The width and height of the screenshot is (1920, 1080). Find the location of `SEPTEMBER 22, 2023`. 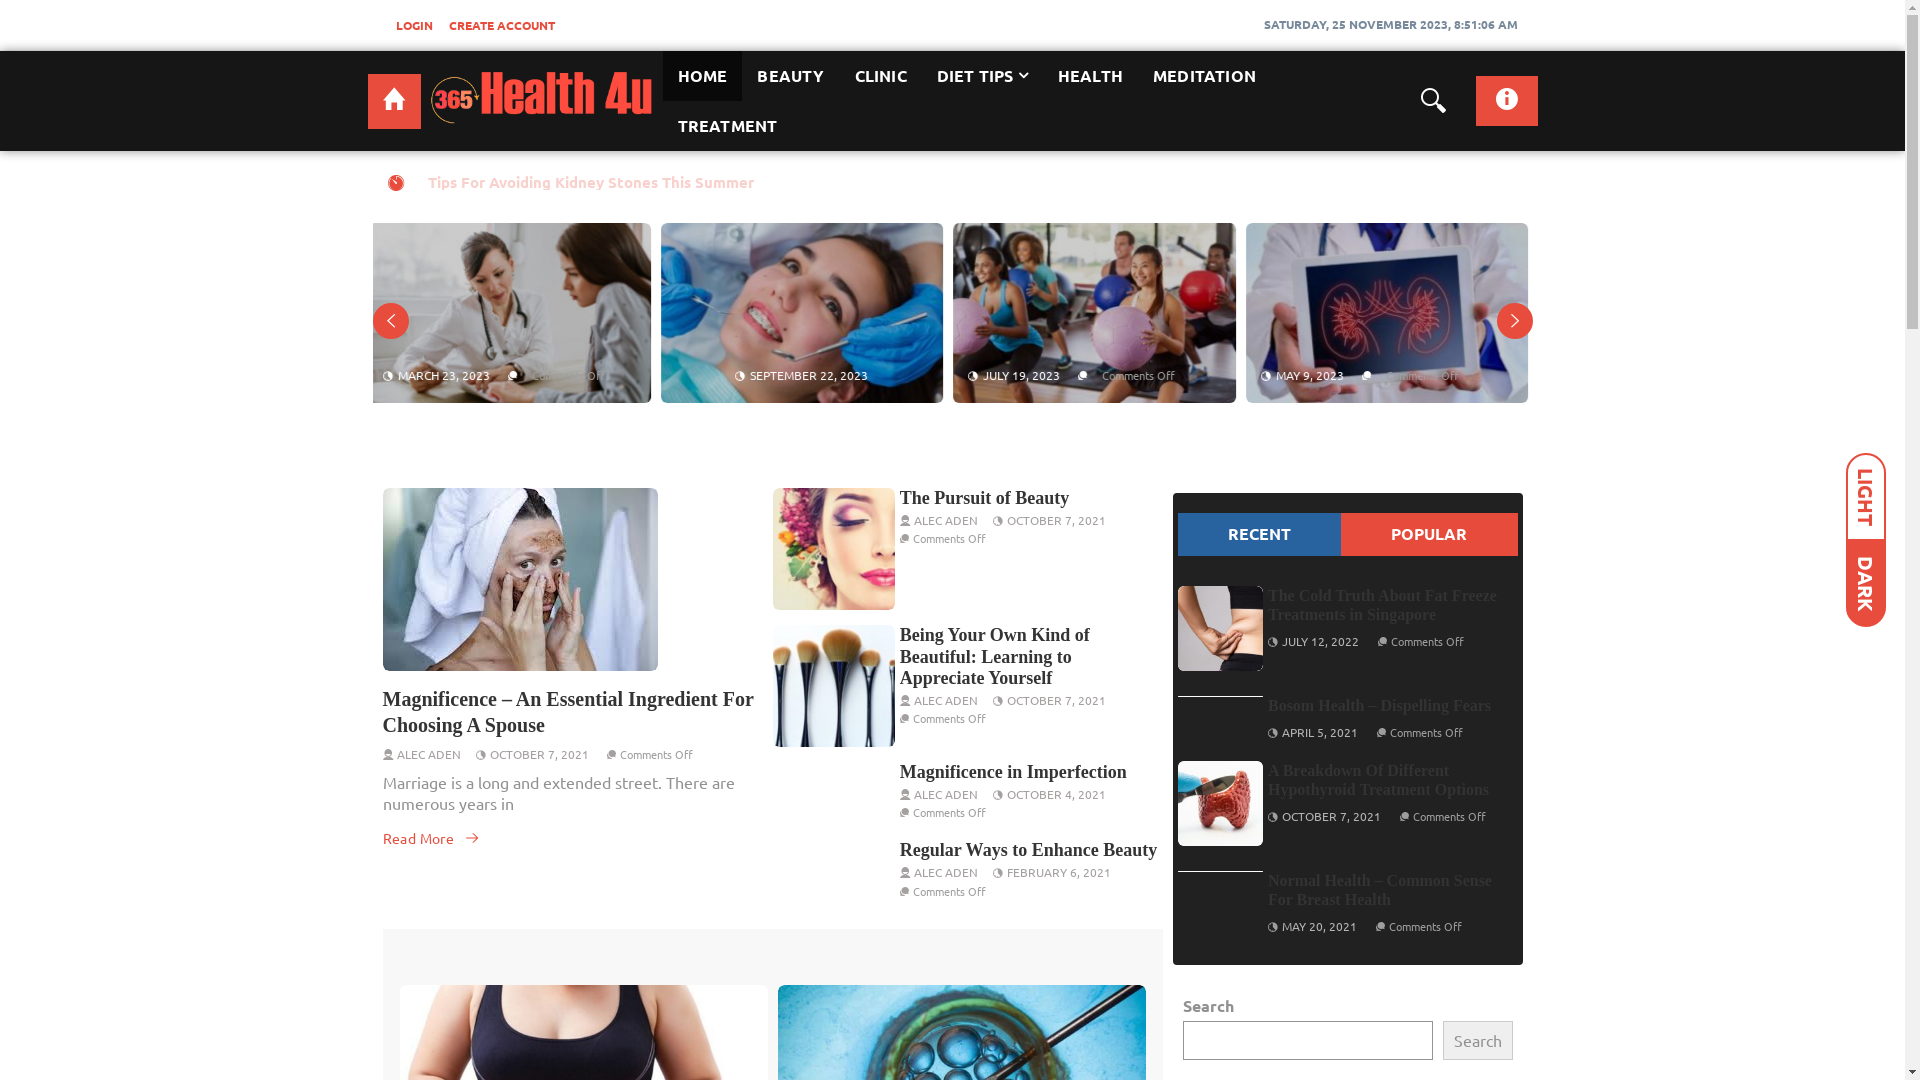

SEPTEMBER 22, 2023 is located at coordinates (1204, 375).